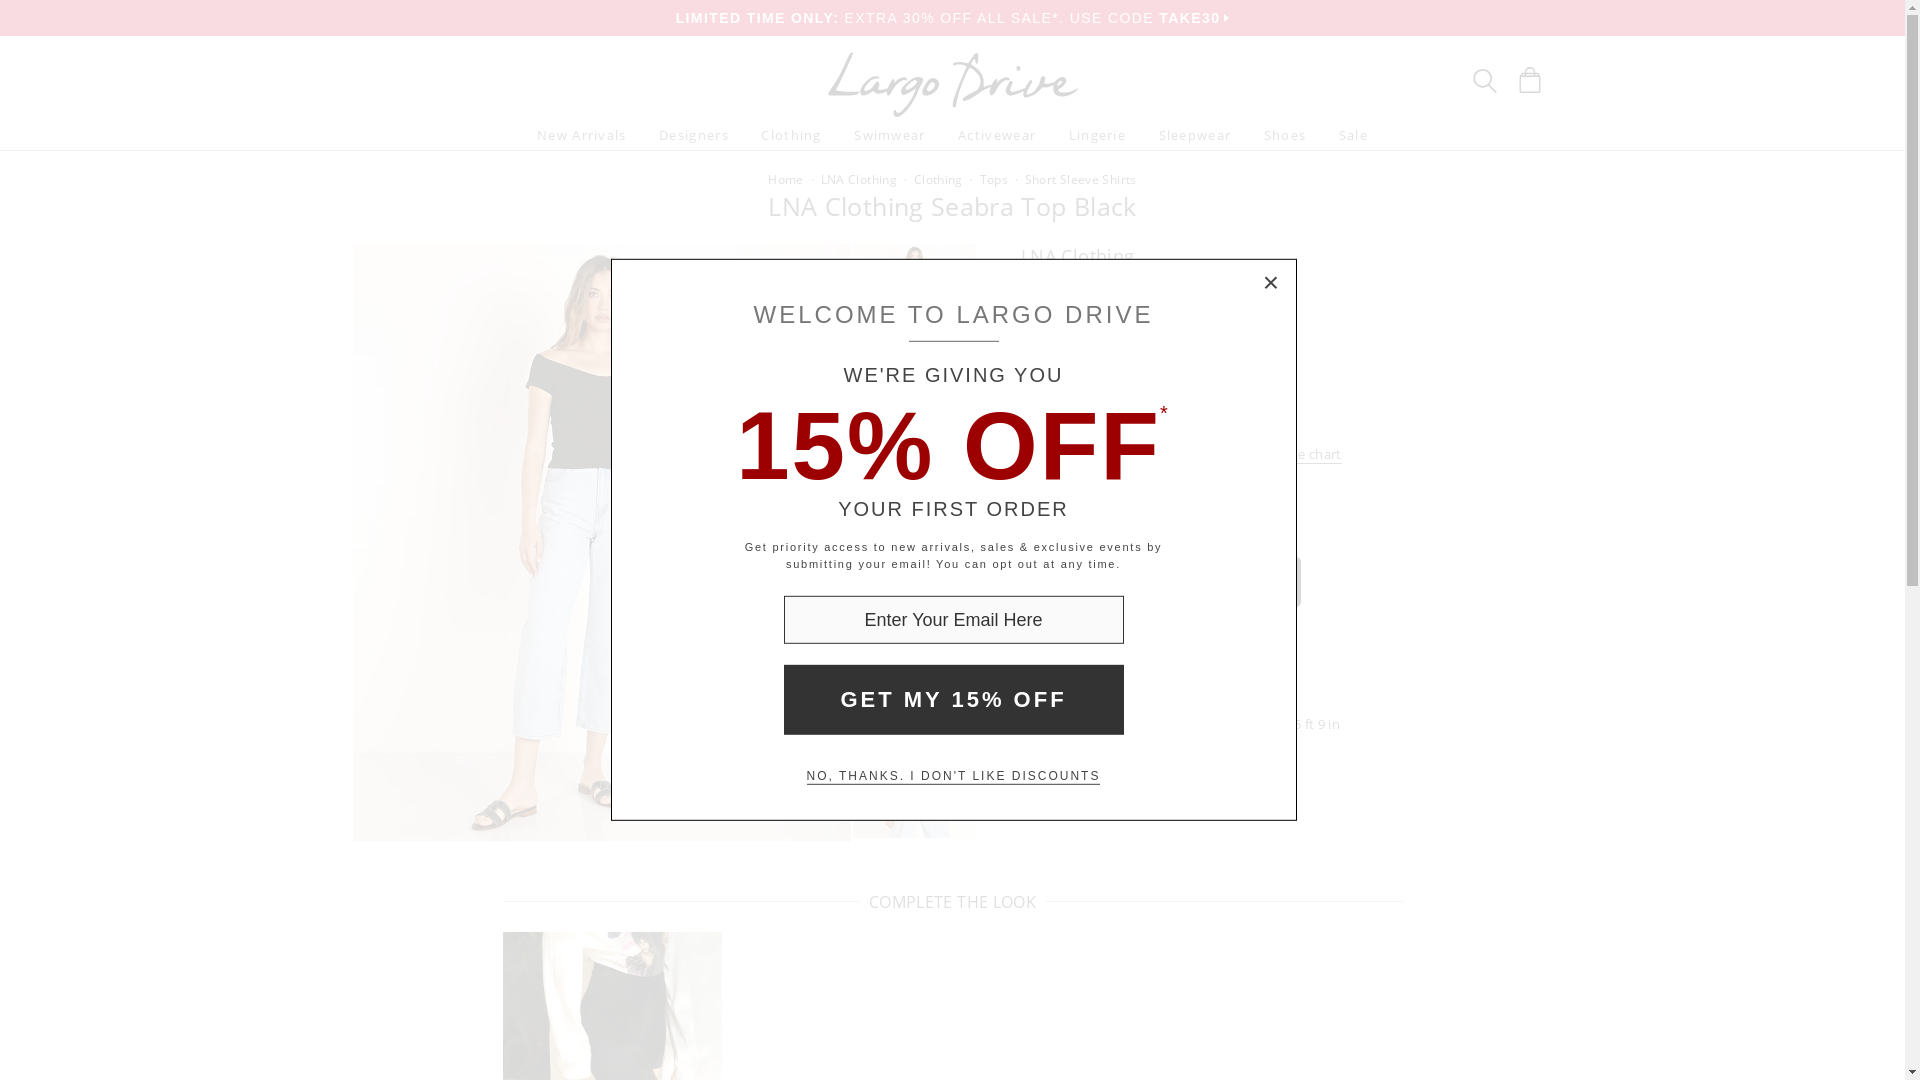 The width and height of the screenshot is (1920, 1080). Describe the element at coordinates (694, 134) in the screenshot. I see `Designers` at that location.